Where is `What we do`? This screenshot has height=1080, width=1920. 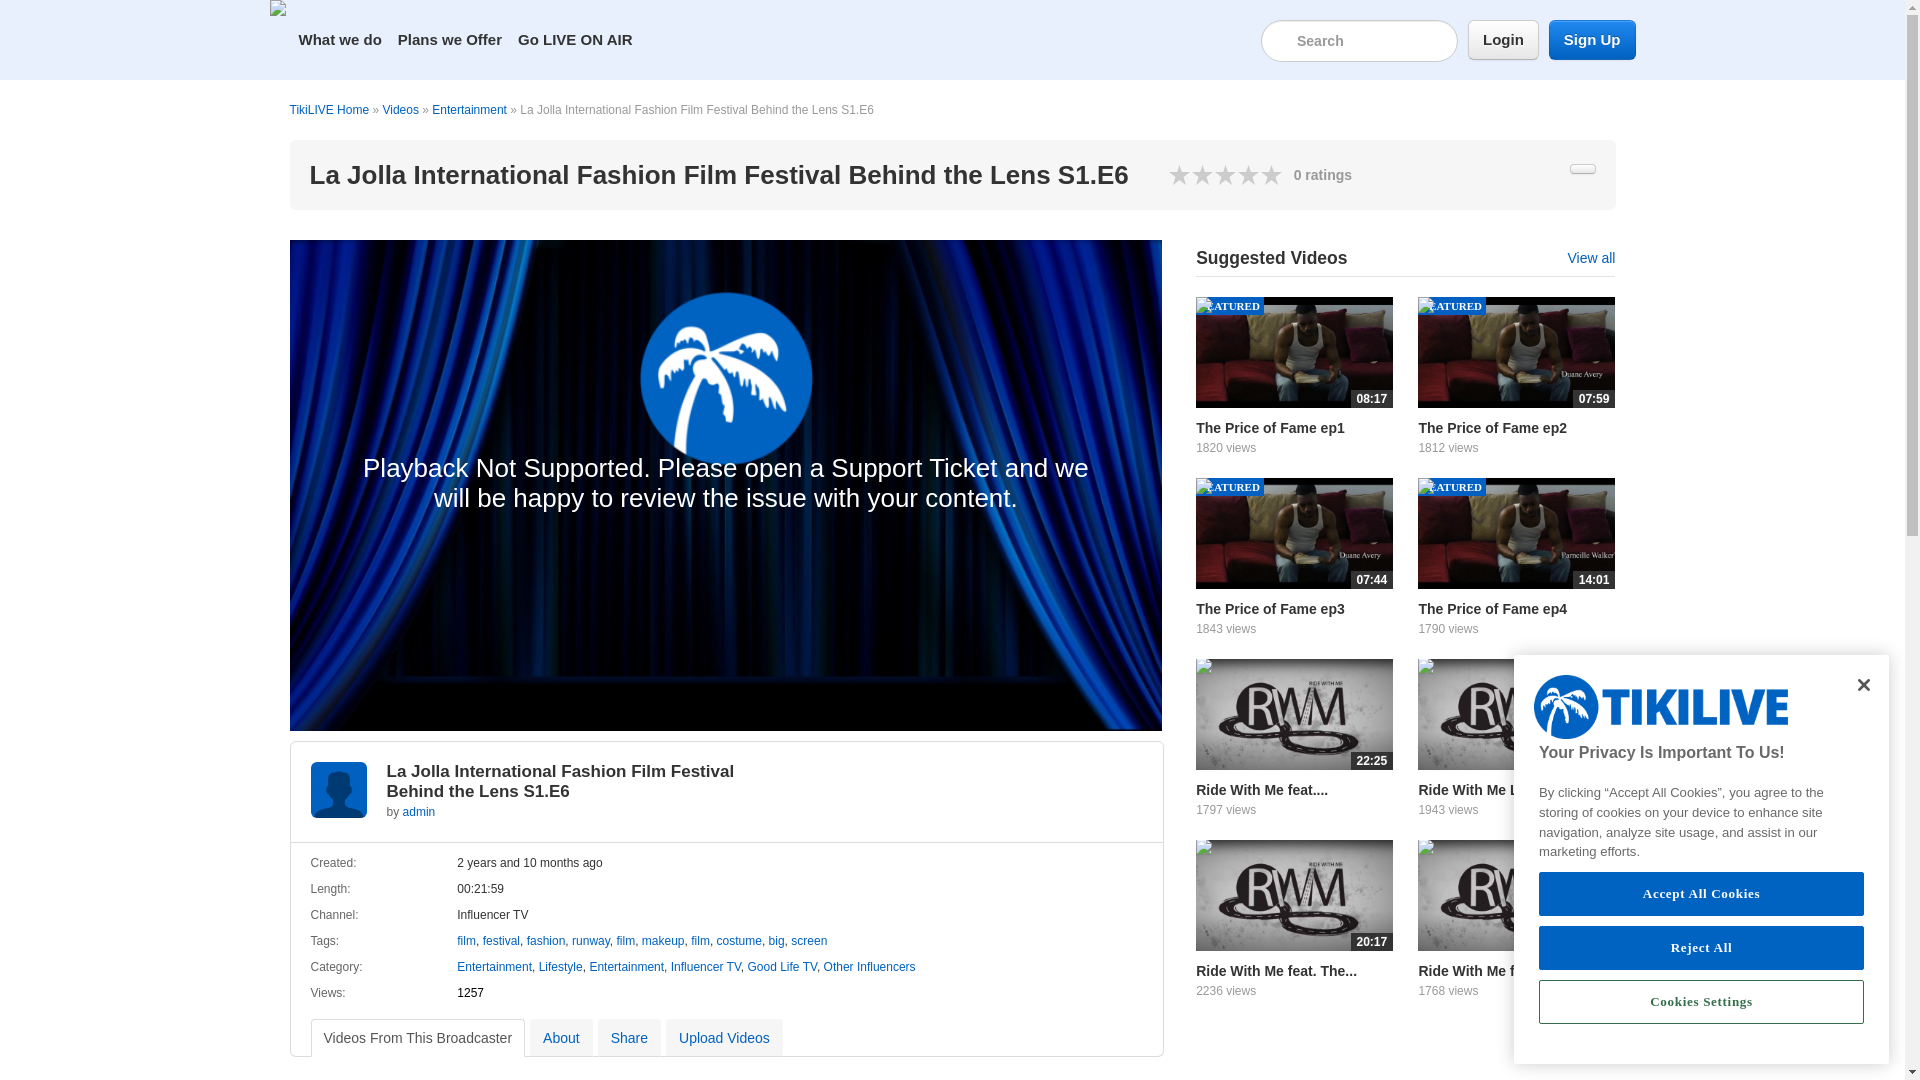 What we do is located at coordinates (339, 40).